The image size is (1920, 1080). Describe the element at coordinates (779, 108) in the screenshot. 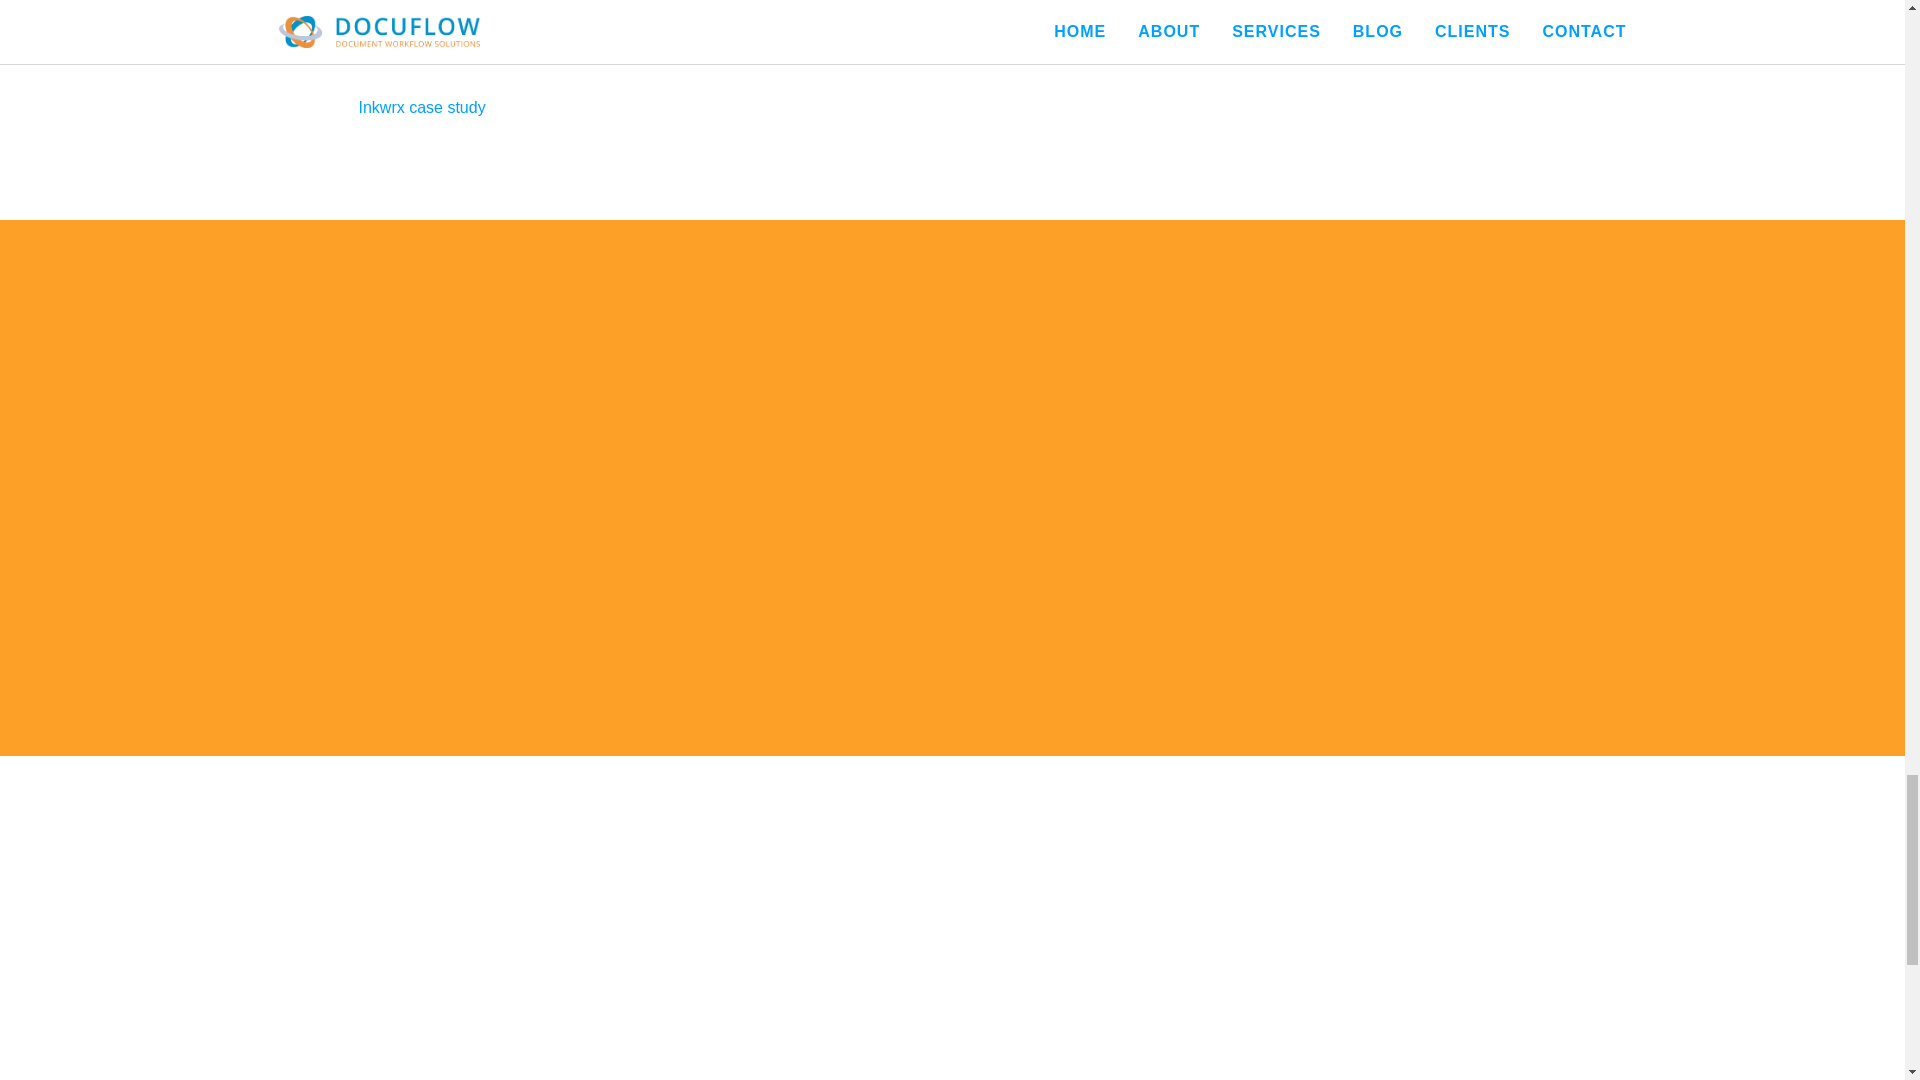

I see `Inkwrx case study` at that location.